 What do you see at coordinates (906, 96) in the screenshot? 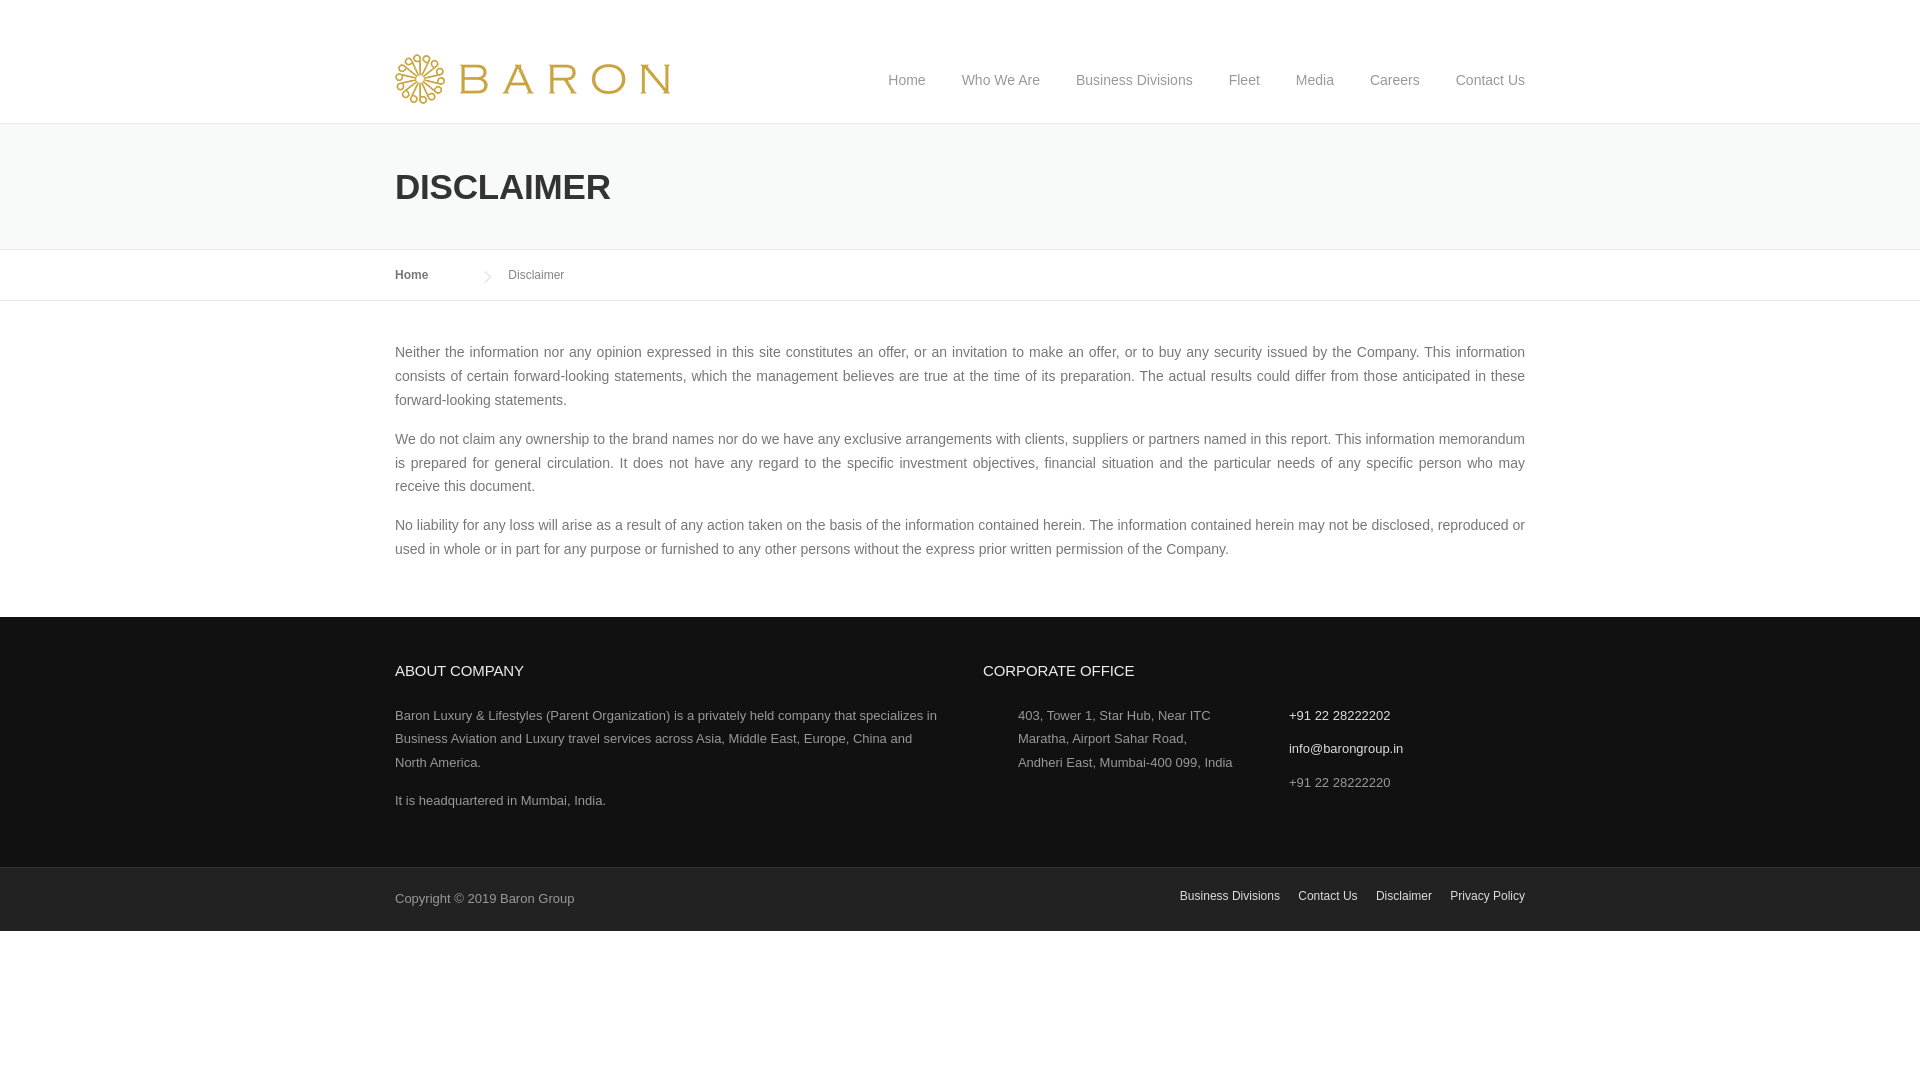
I see `Home` at bounding box center [906, 96].